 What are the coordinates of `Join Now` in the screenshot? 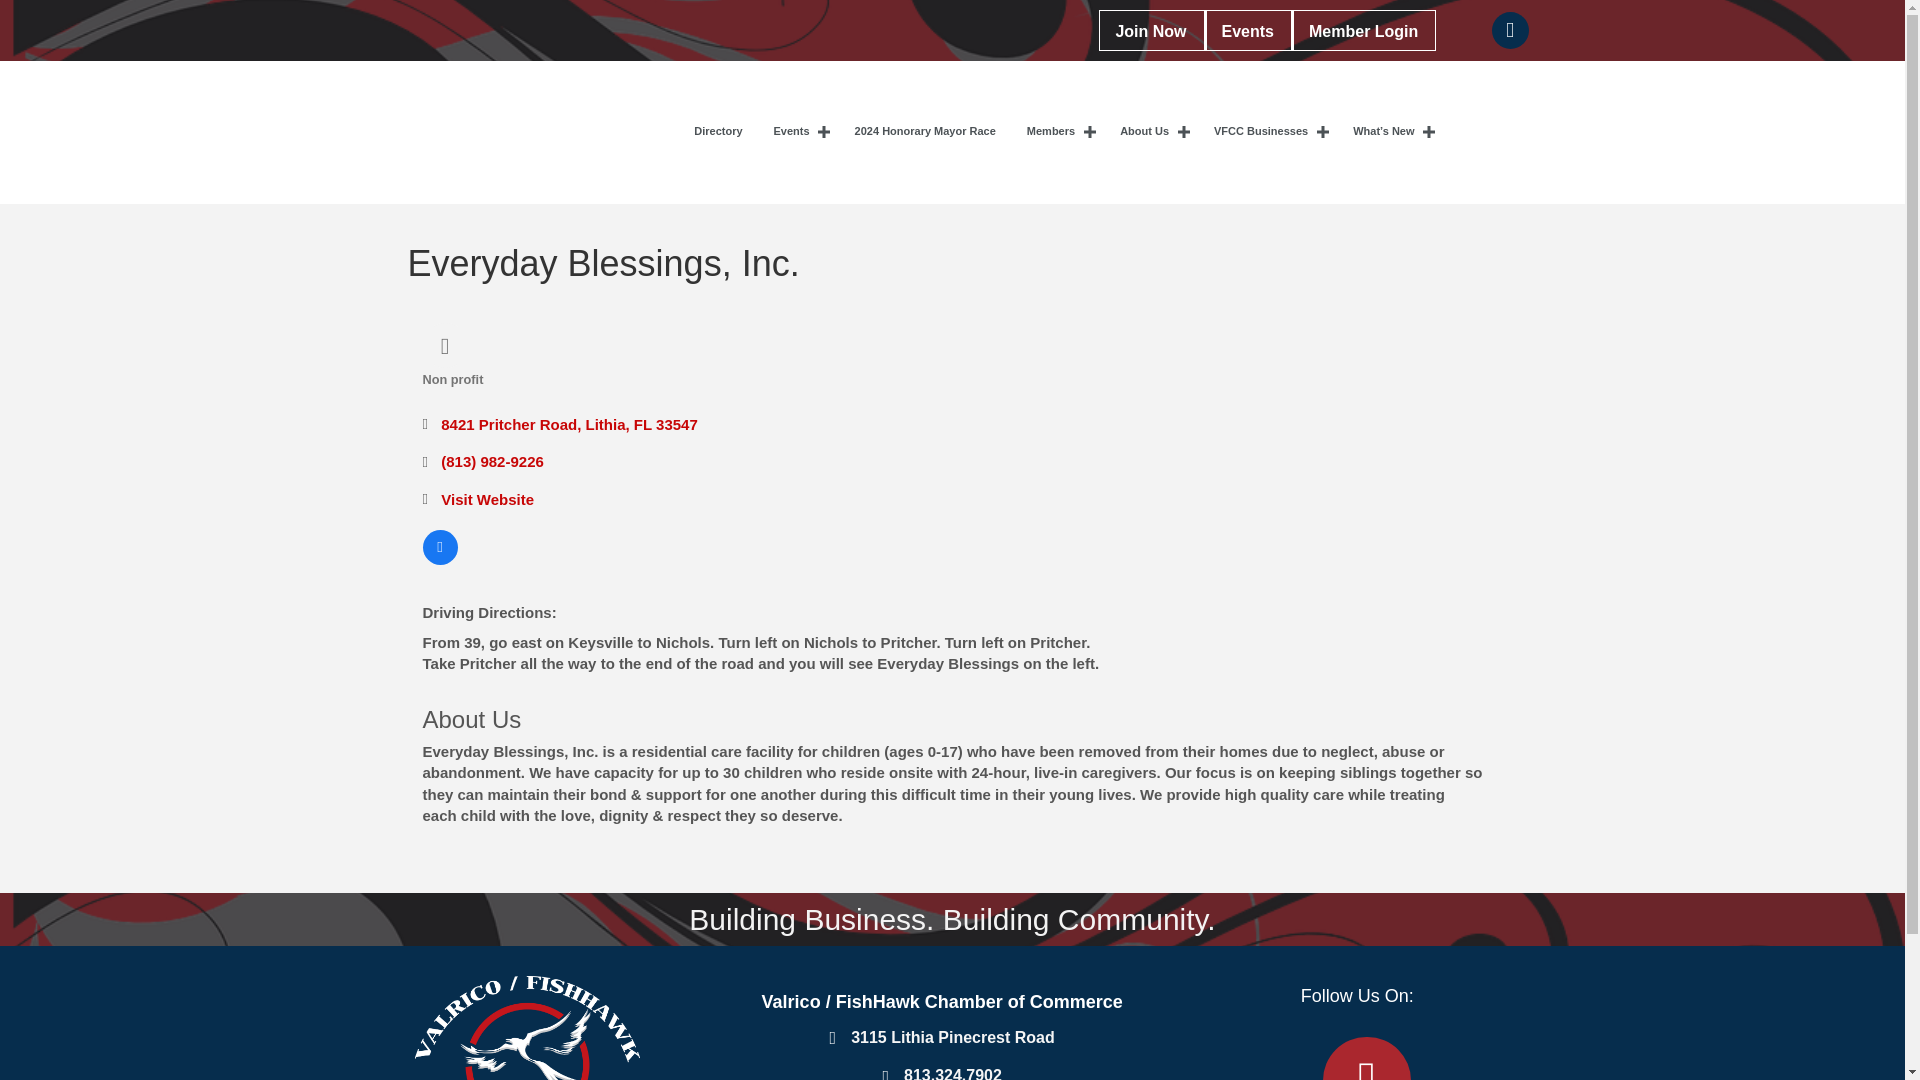 It's located at (1150, 30).